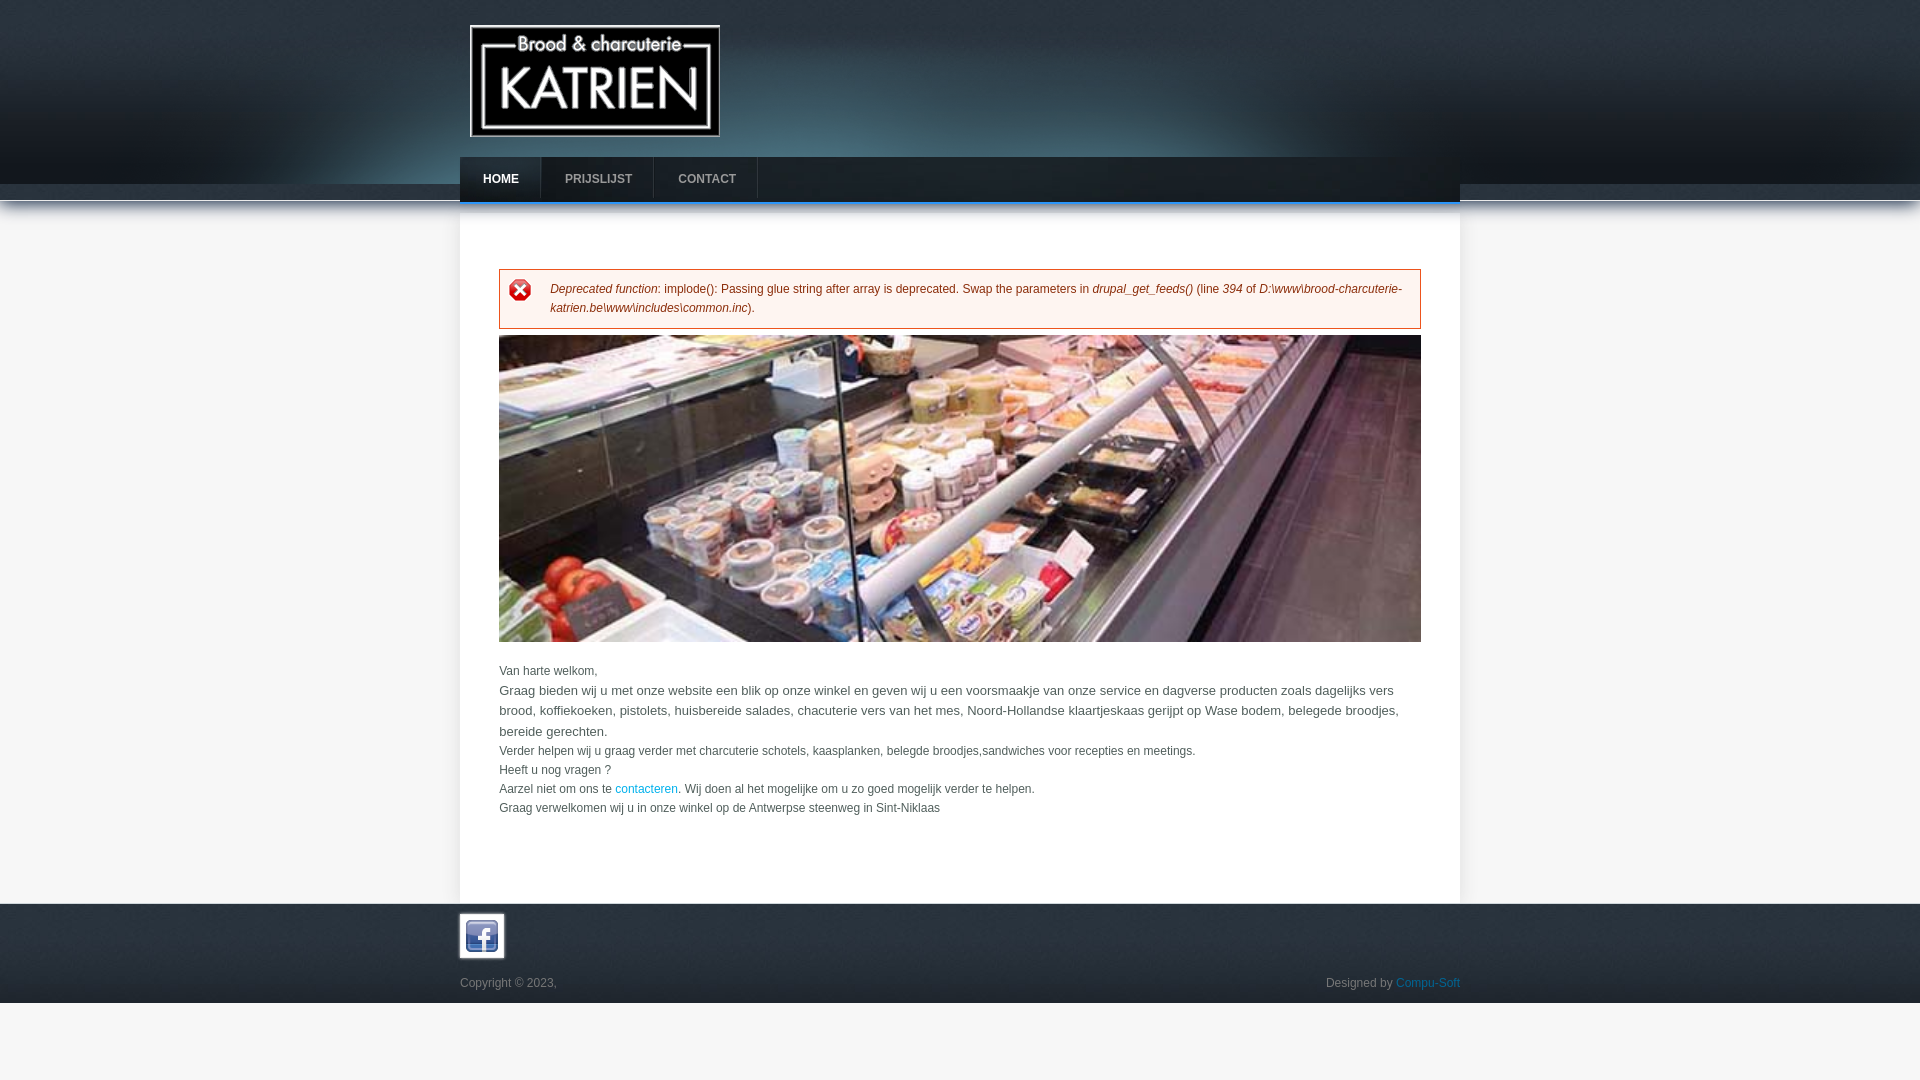 This screenshot has height=1080, width=1920. I want to click on Home, so click(595, 133).